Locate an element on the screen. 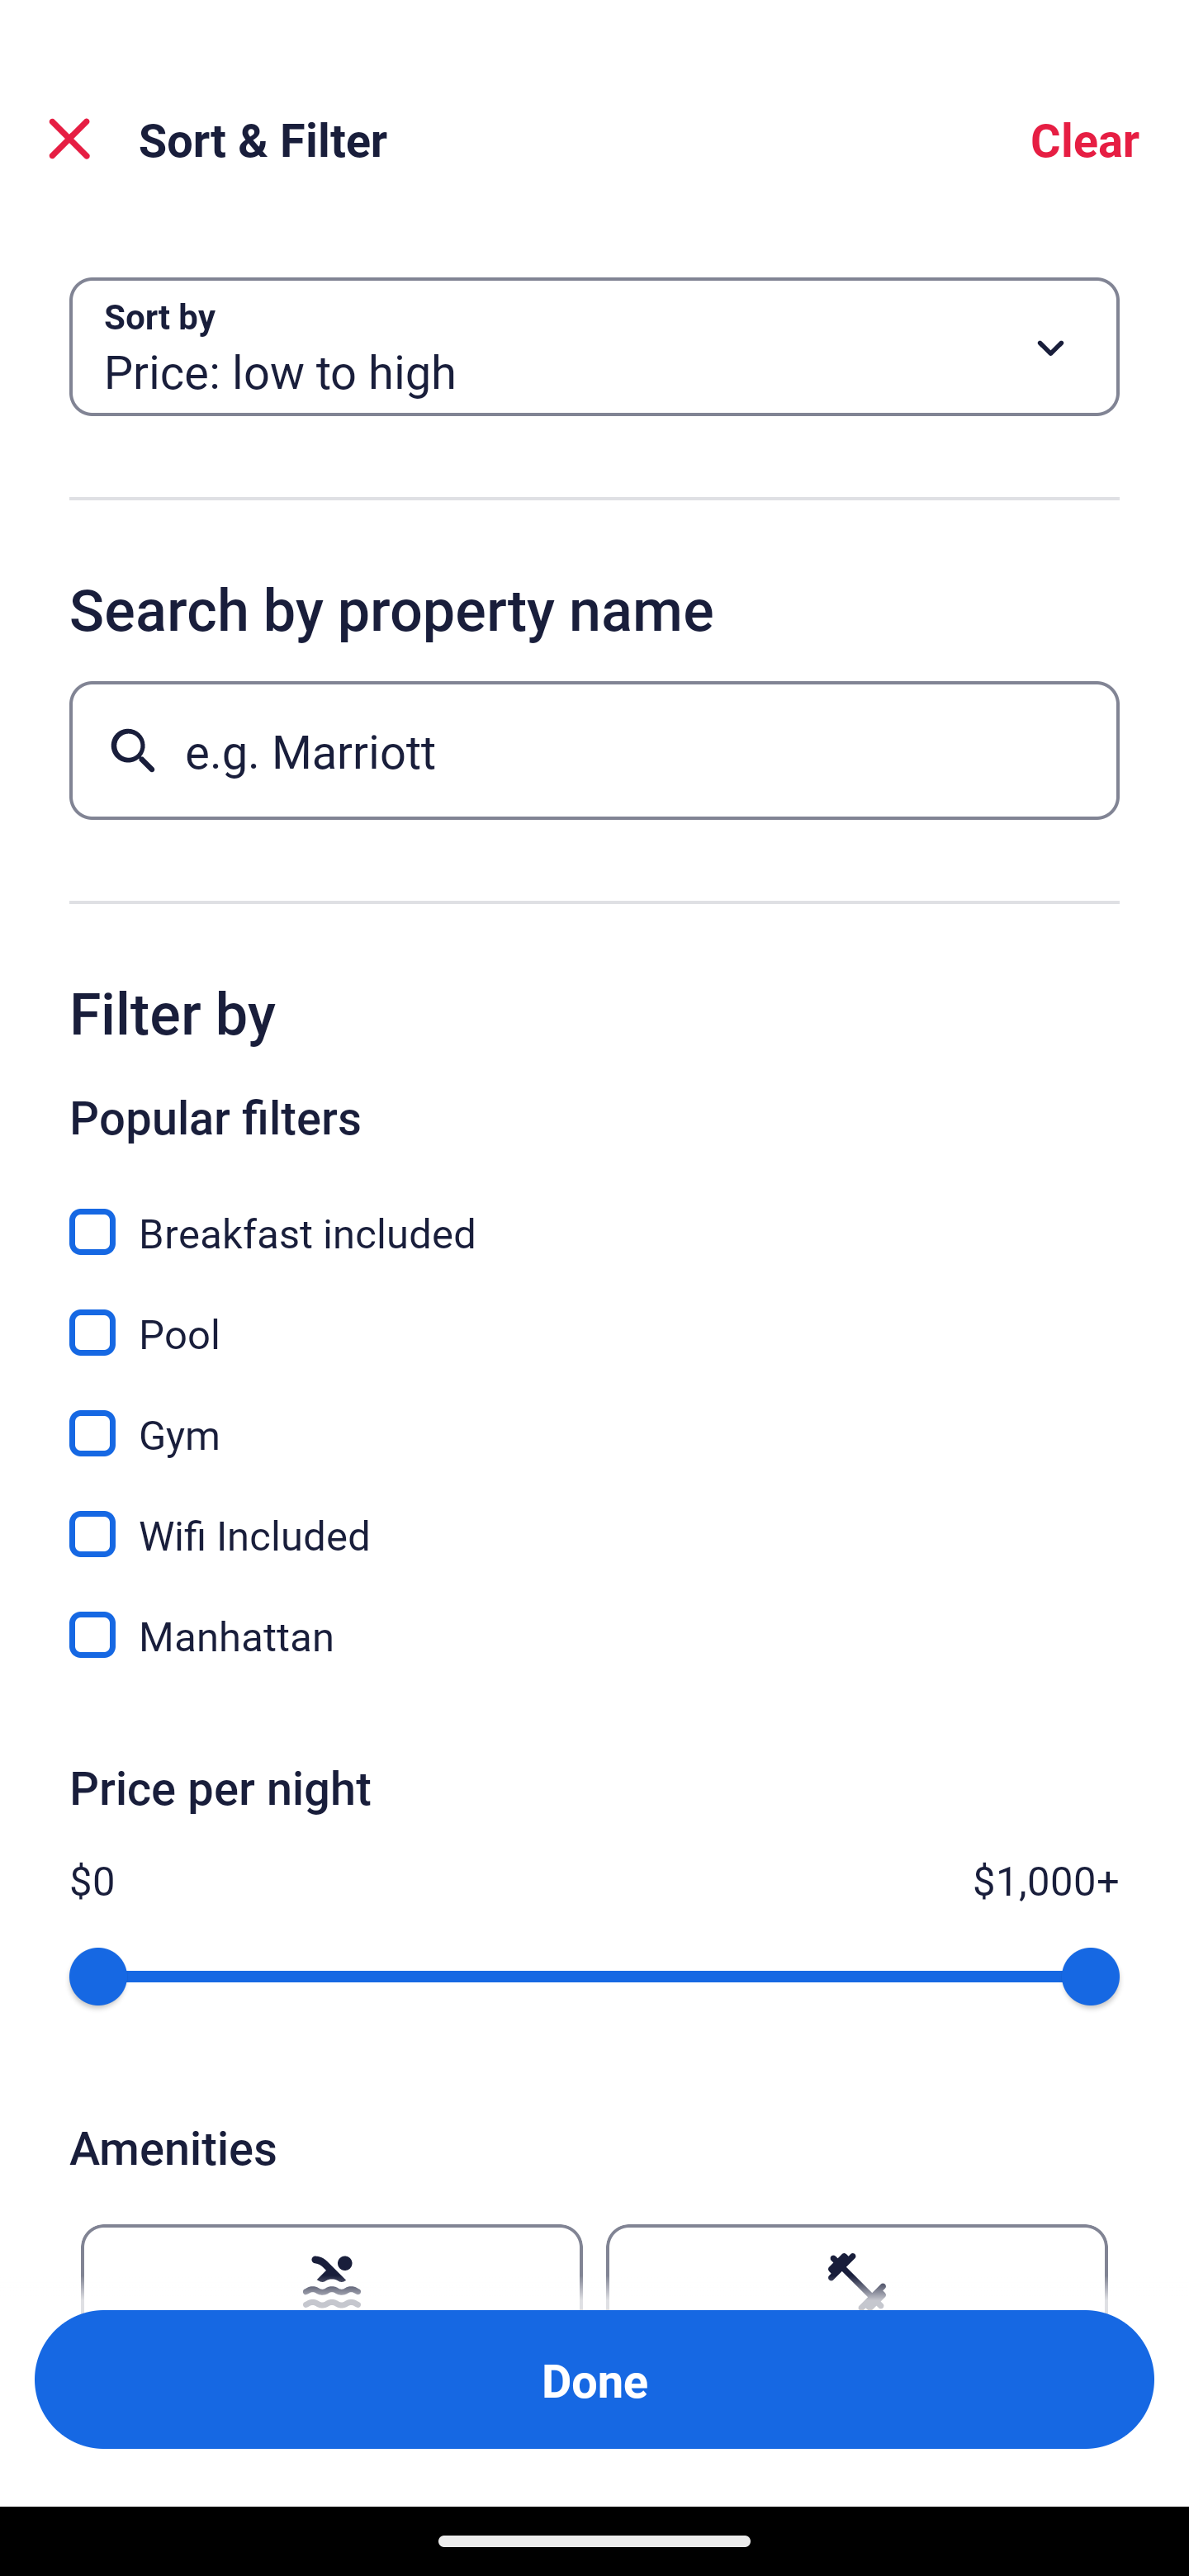 This screenshot has width=1189, height=2576. Sort by Button Price: low to high is located at coordinates (594, 347).